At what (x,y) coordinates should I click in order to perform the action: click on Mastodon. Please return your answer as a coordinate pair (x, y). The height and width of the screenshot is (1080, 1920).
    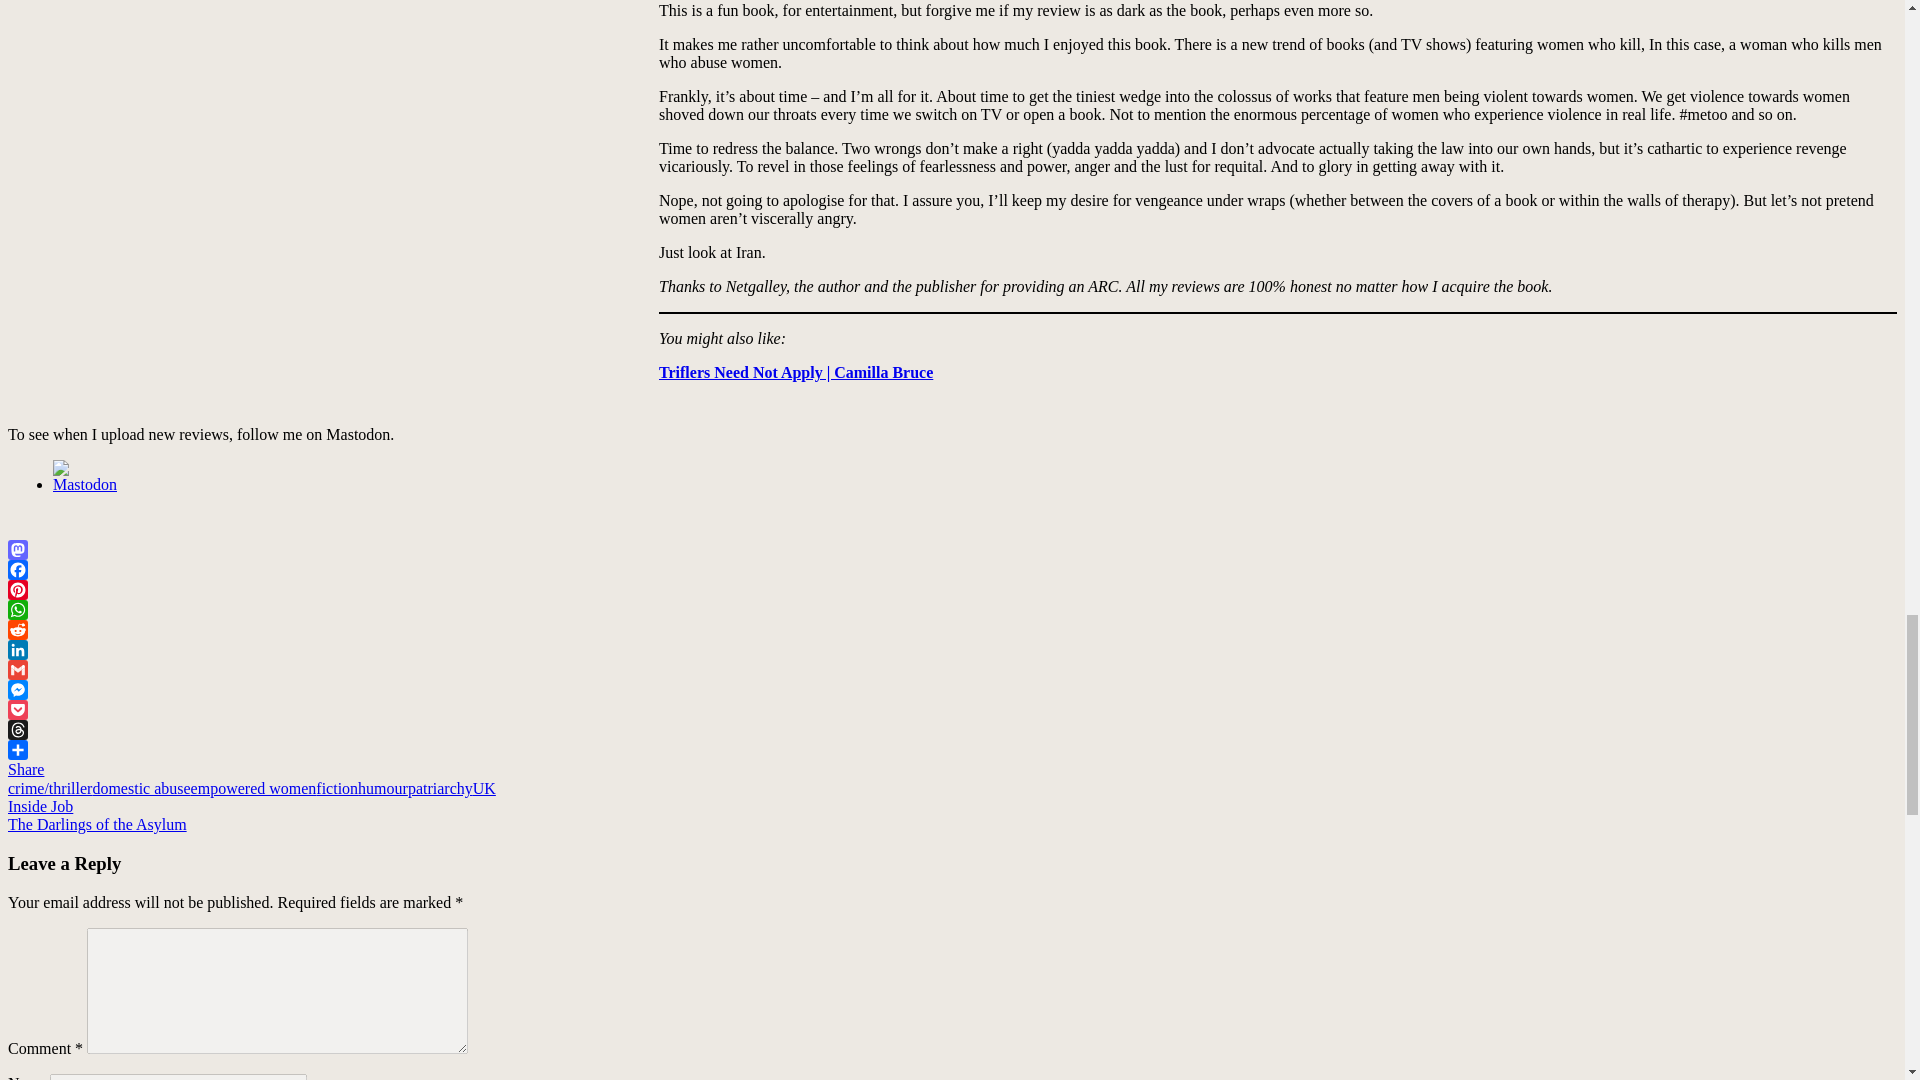
    Looking at the image, I should click on (85, 484).